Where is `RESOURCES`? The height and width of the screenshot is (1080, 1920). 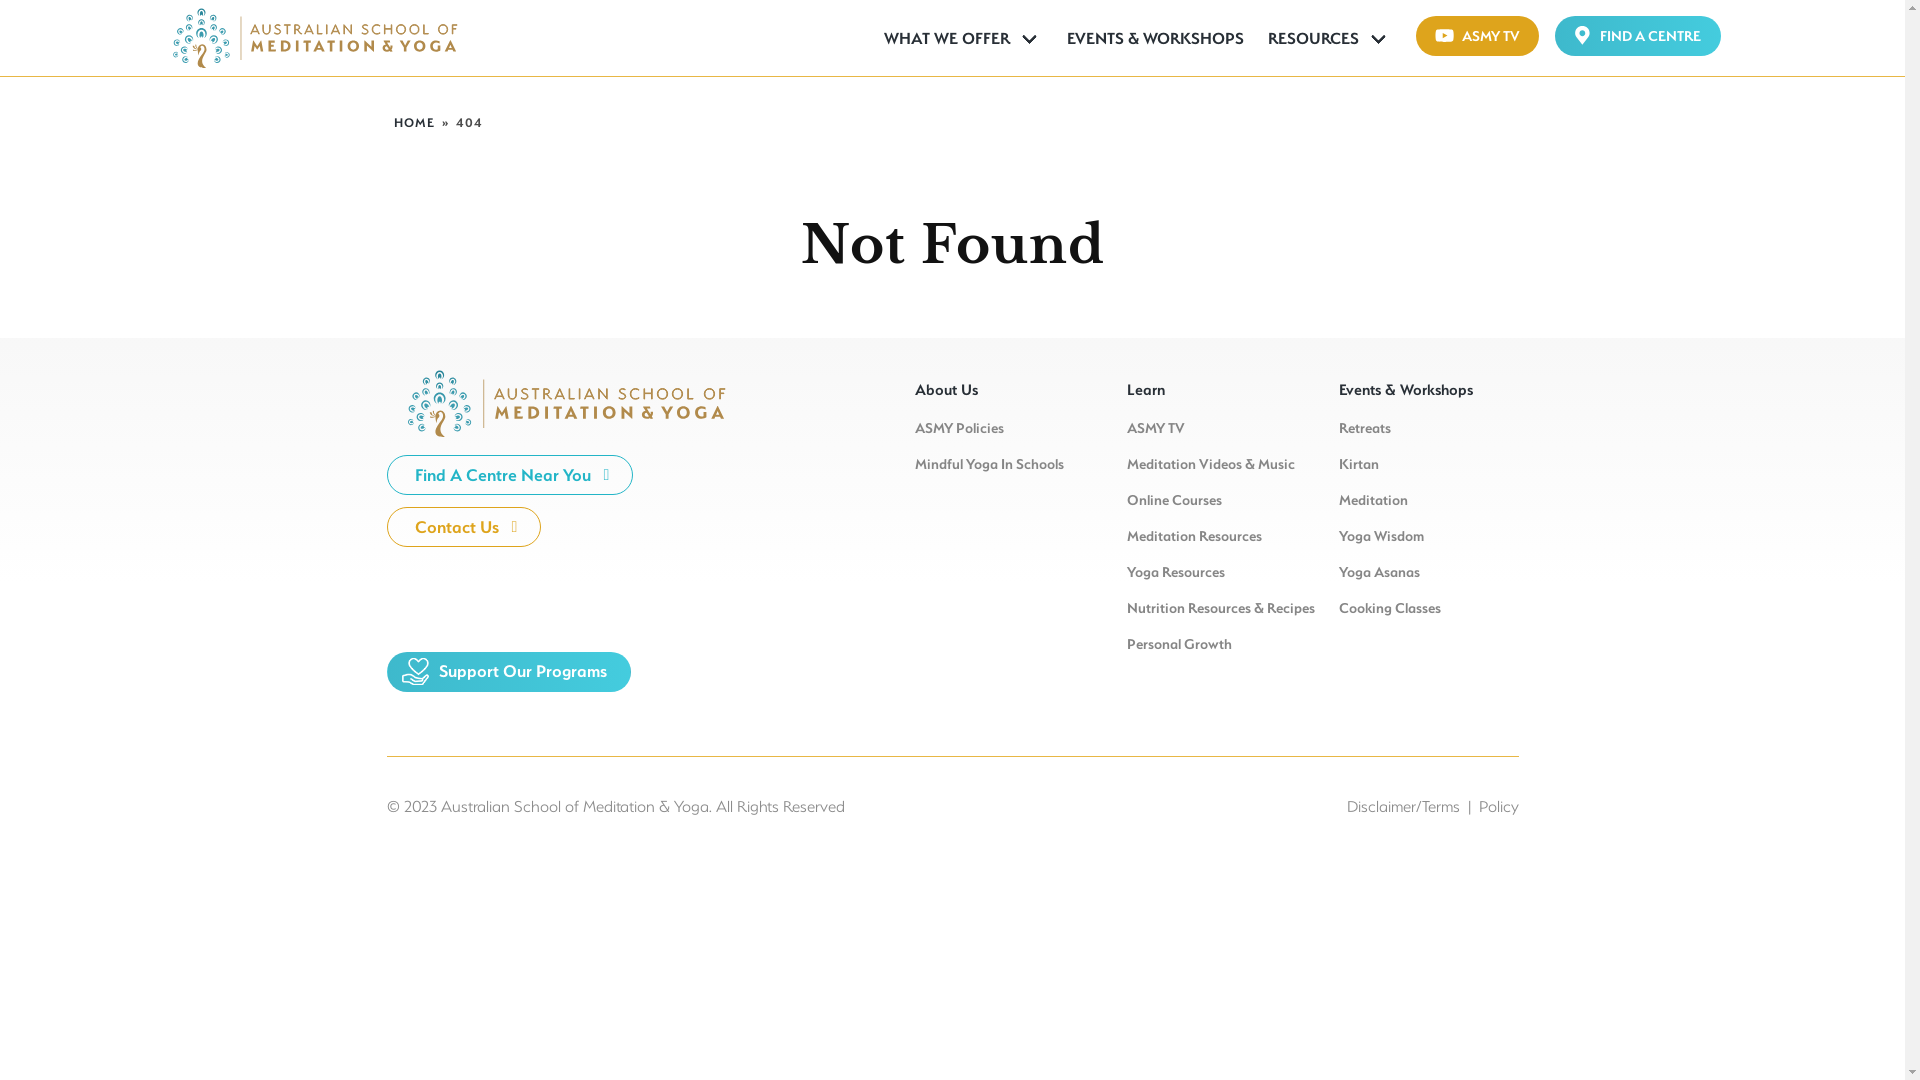
RESOURCES is located at coordinates (1330, 38).